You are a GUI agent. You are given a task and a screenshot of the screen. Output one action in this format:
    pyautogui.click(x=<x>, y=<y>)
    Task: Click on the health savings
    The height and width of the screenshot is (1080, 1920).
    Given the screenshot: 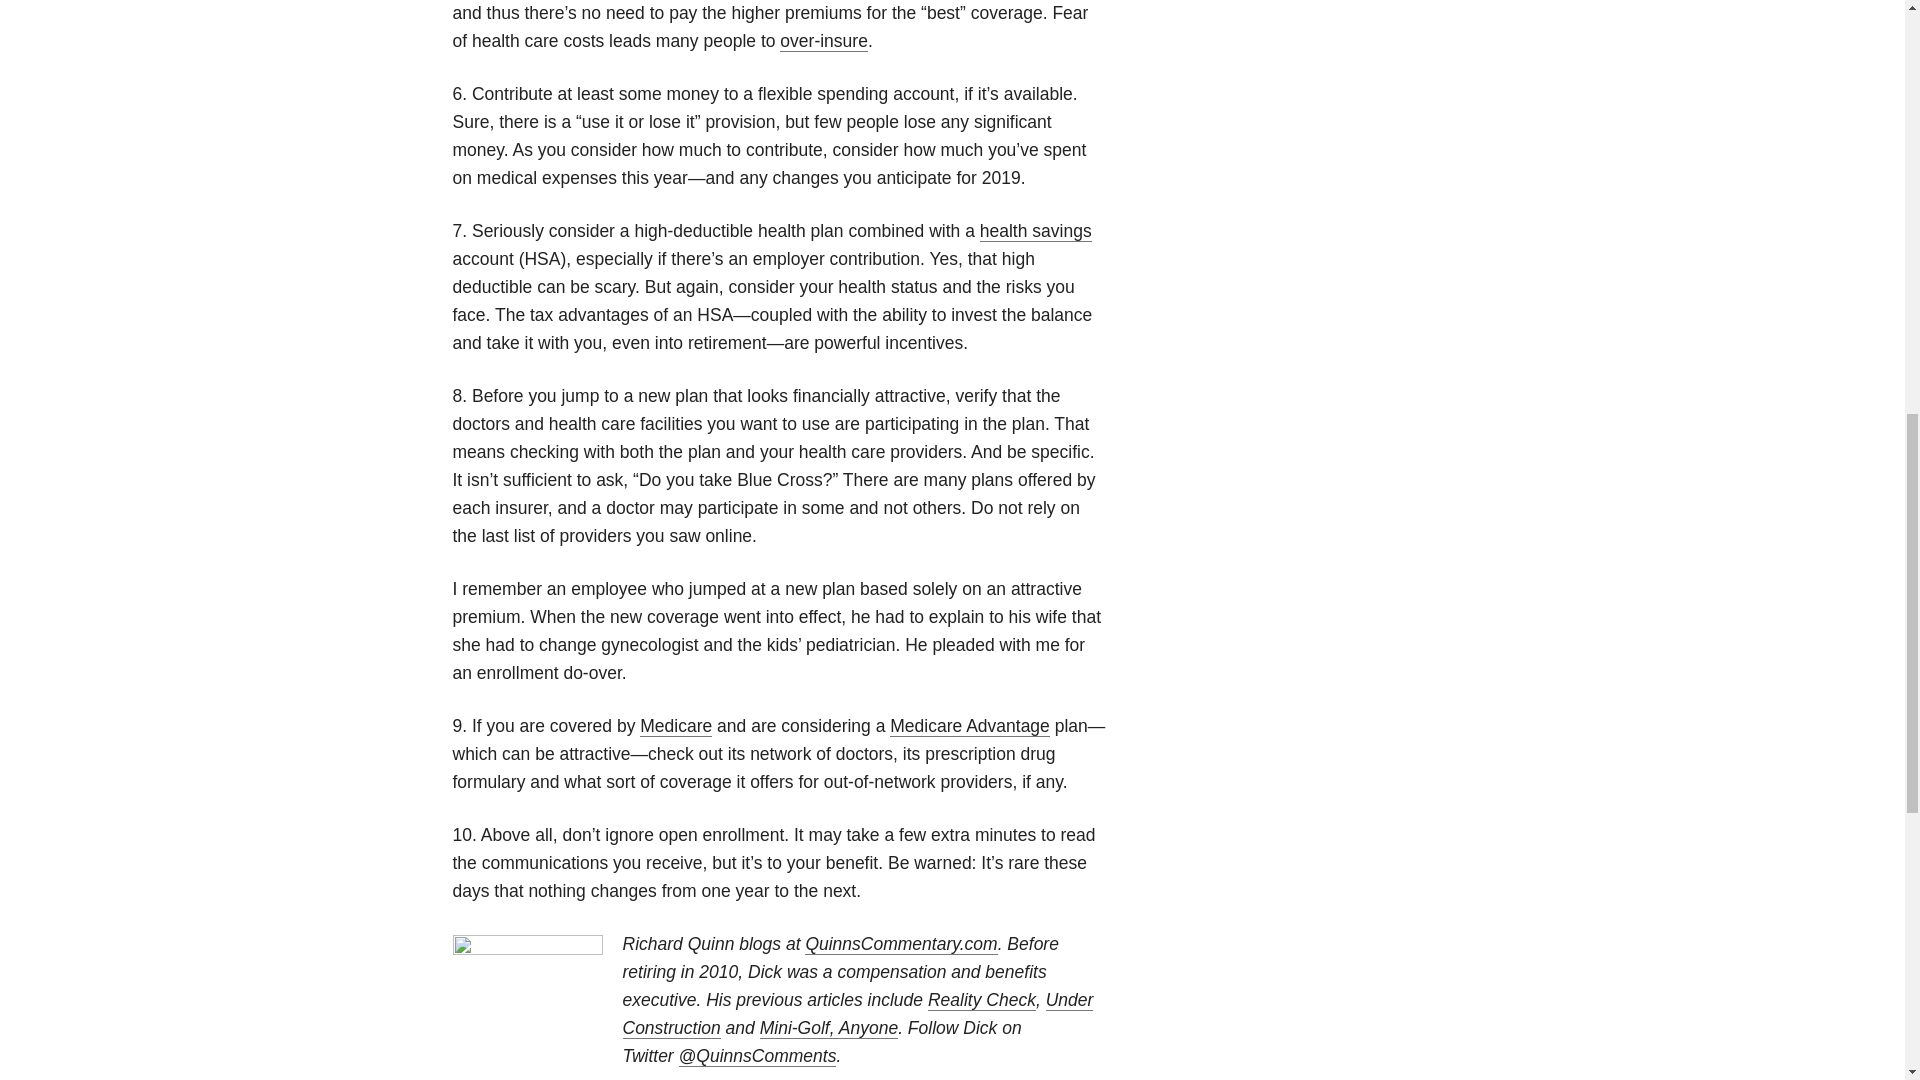 What is the action you would take?
    pyautogui.click(x=1036, y=231)
    